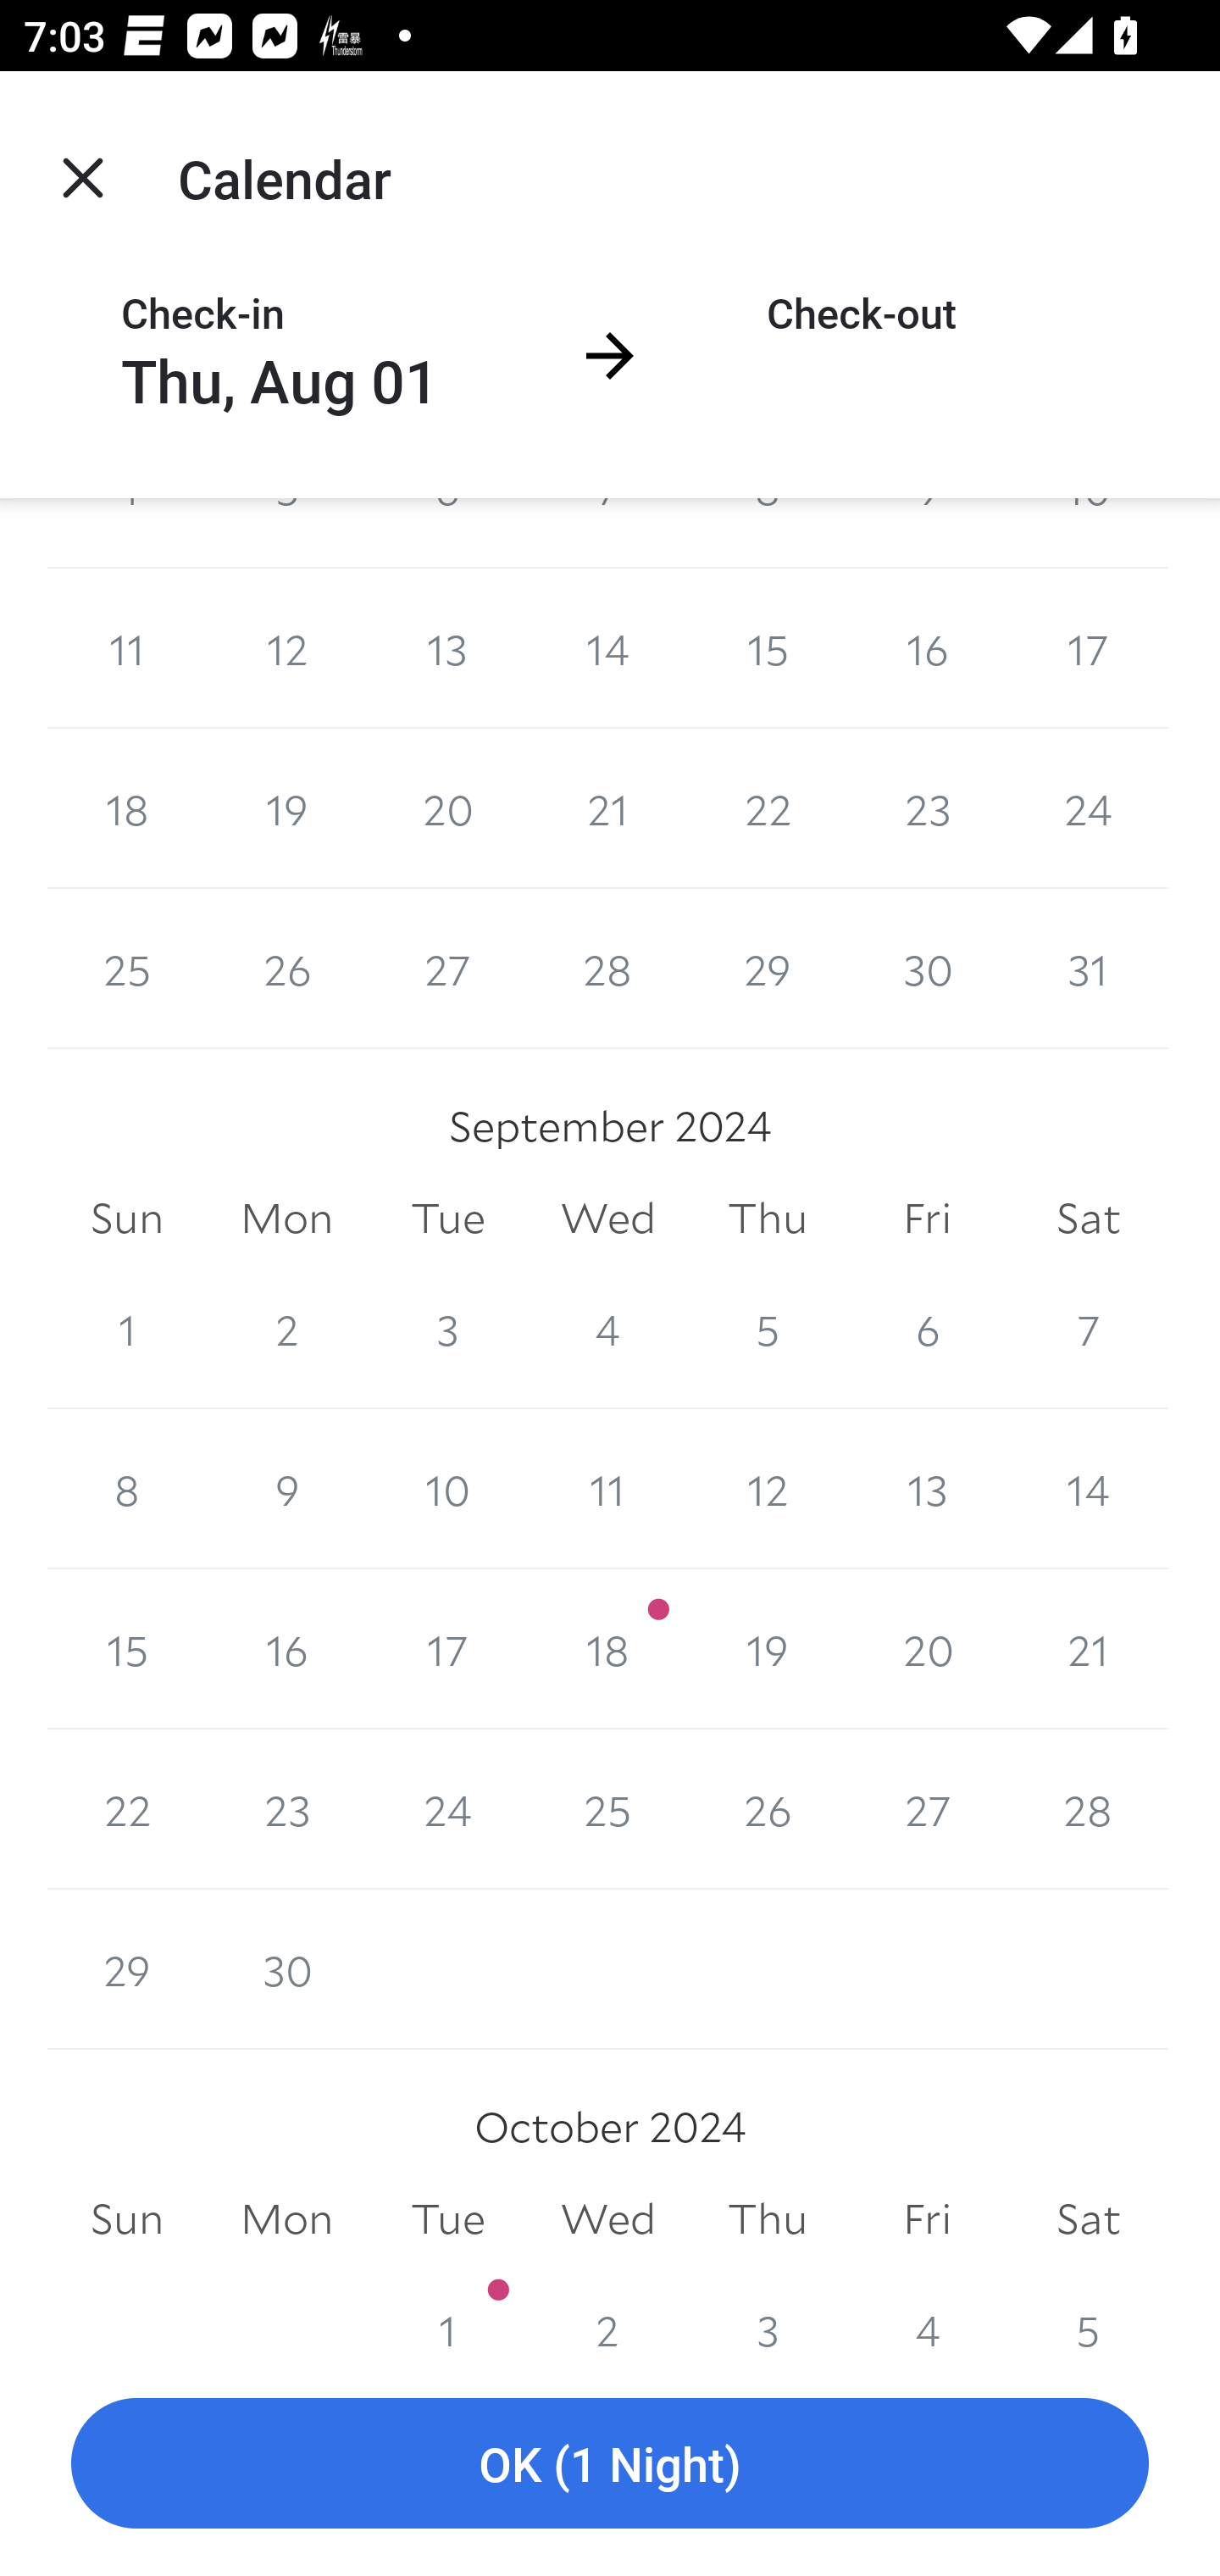 The image size is (1220, 2576). I want to click on Sat, so click(1088, 1219).